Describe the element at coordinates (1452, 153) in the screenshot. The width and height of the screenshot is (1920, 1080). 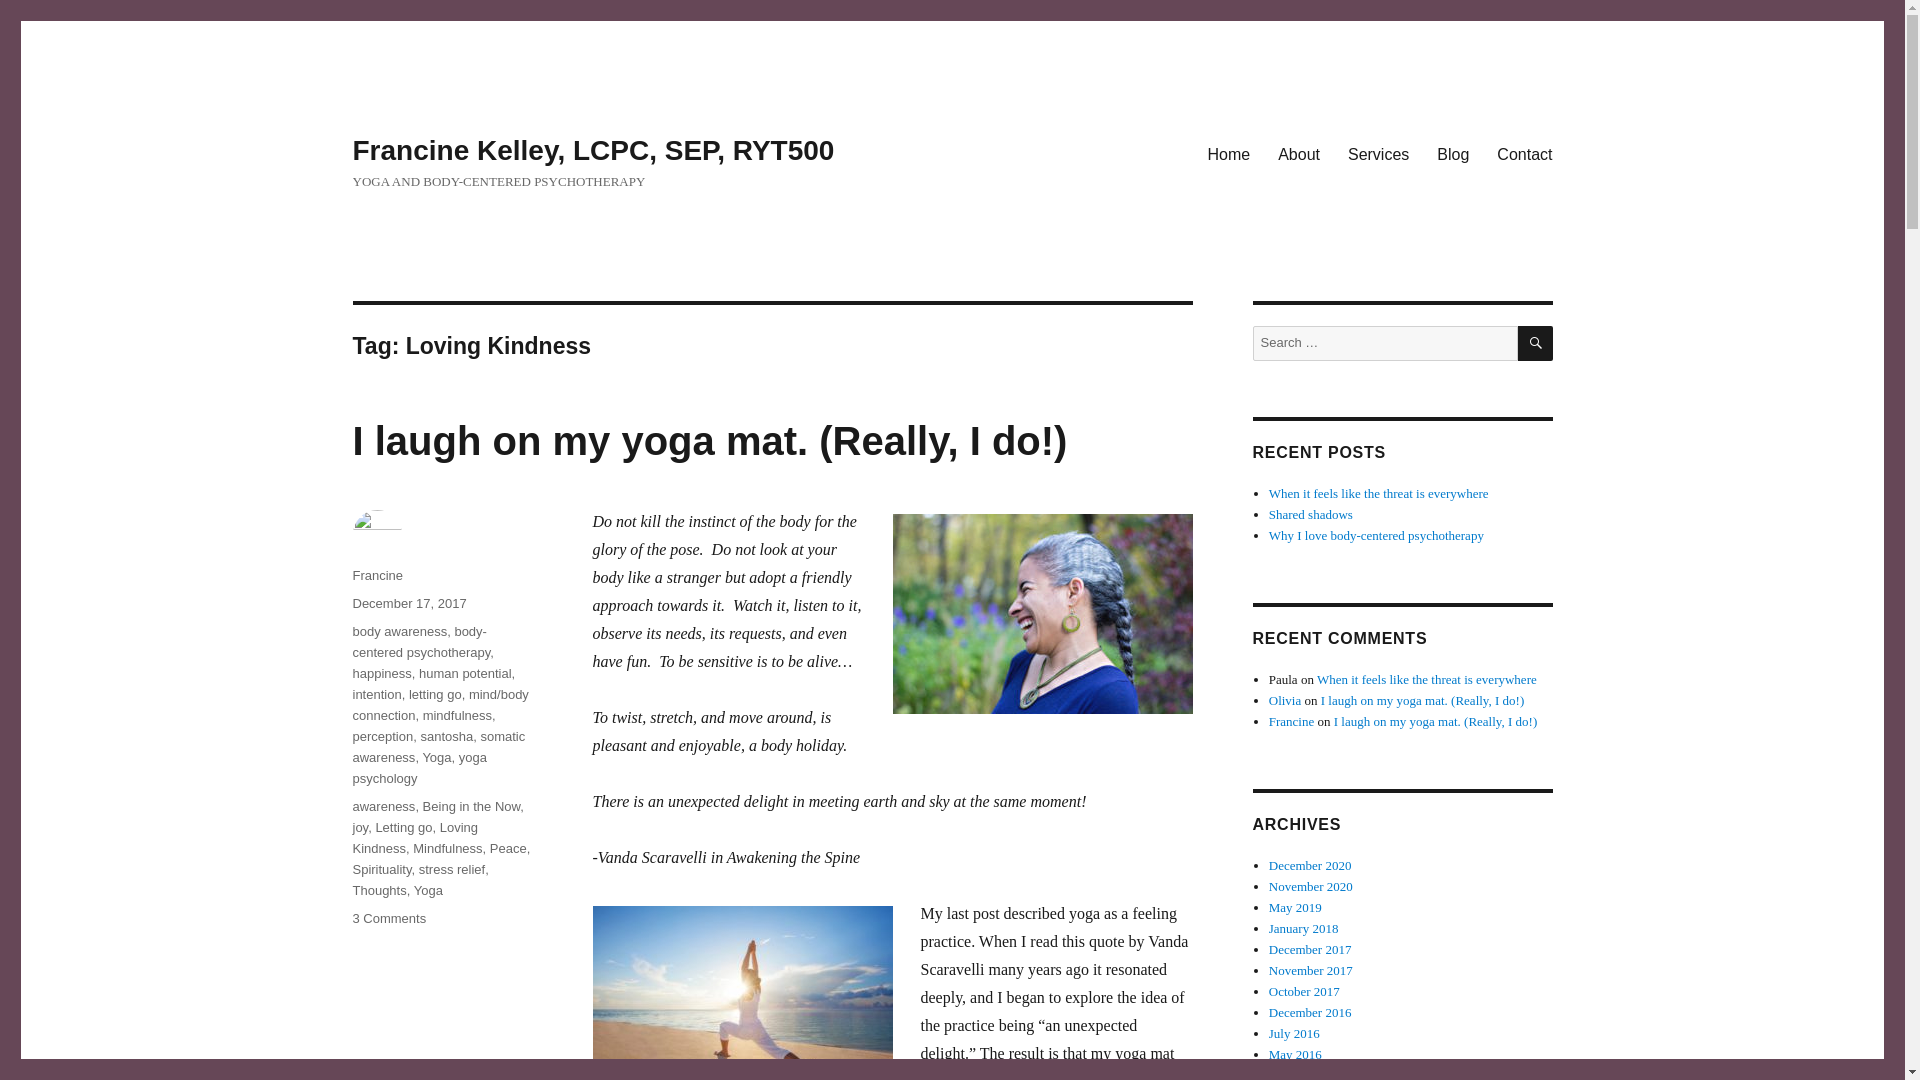
I see `Blog` at that location.